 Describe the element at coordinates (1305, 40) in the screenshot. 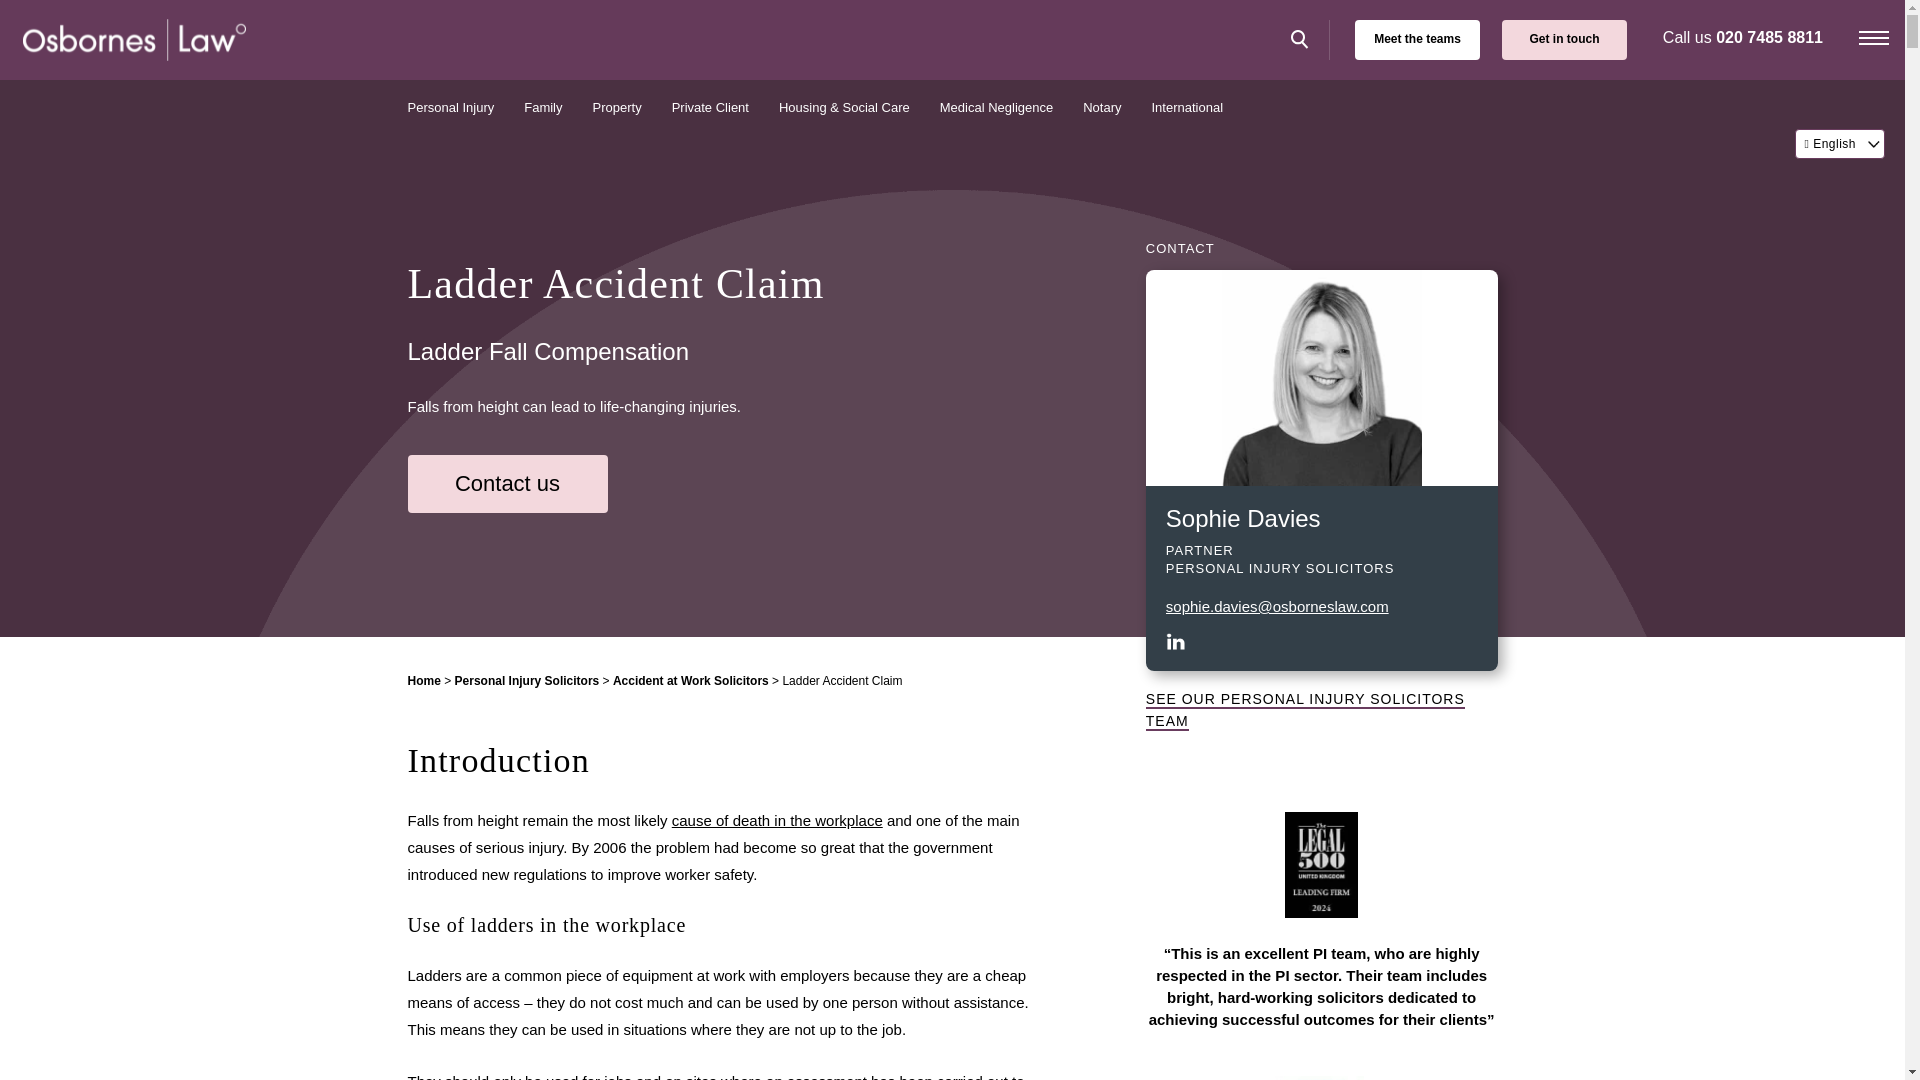

I see `Search` at that location.